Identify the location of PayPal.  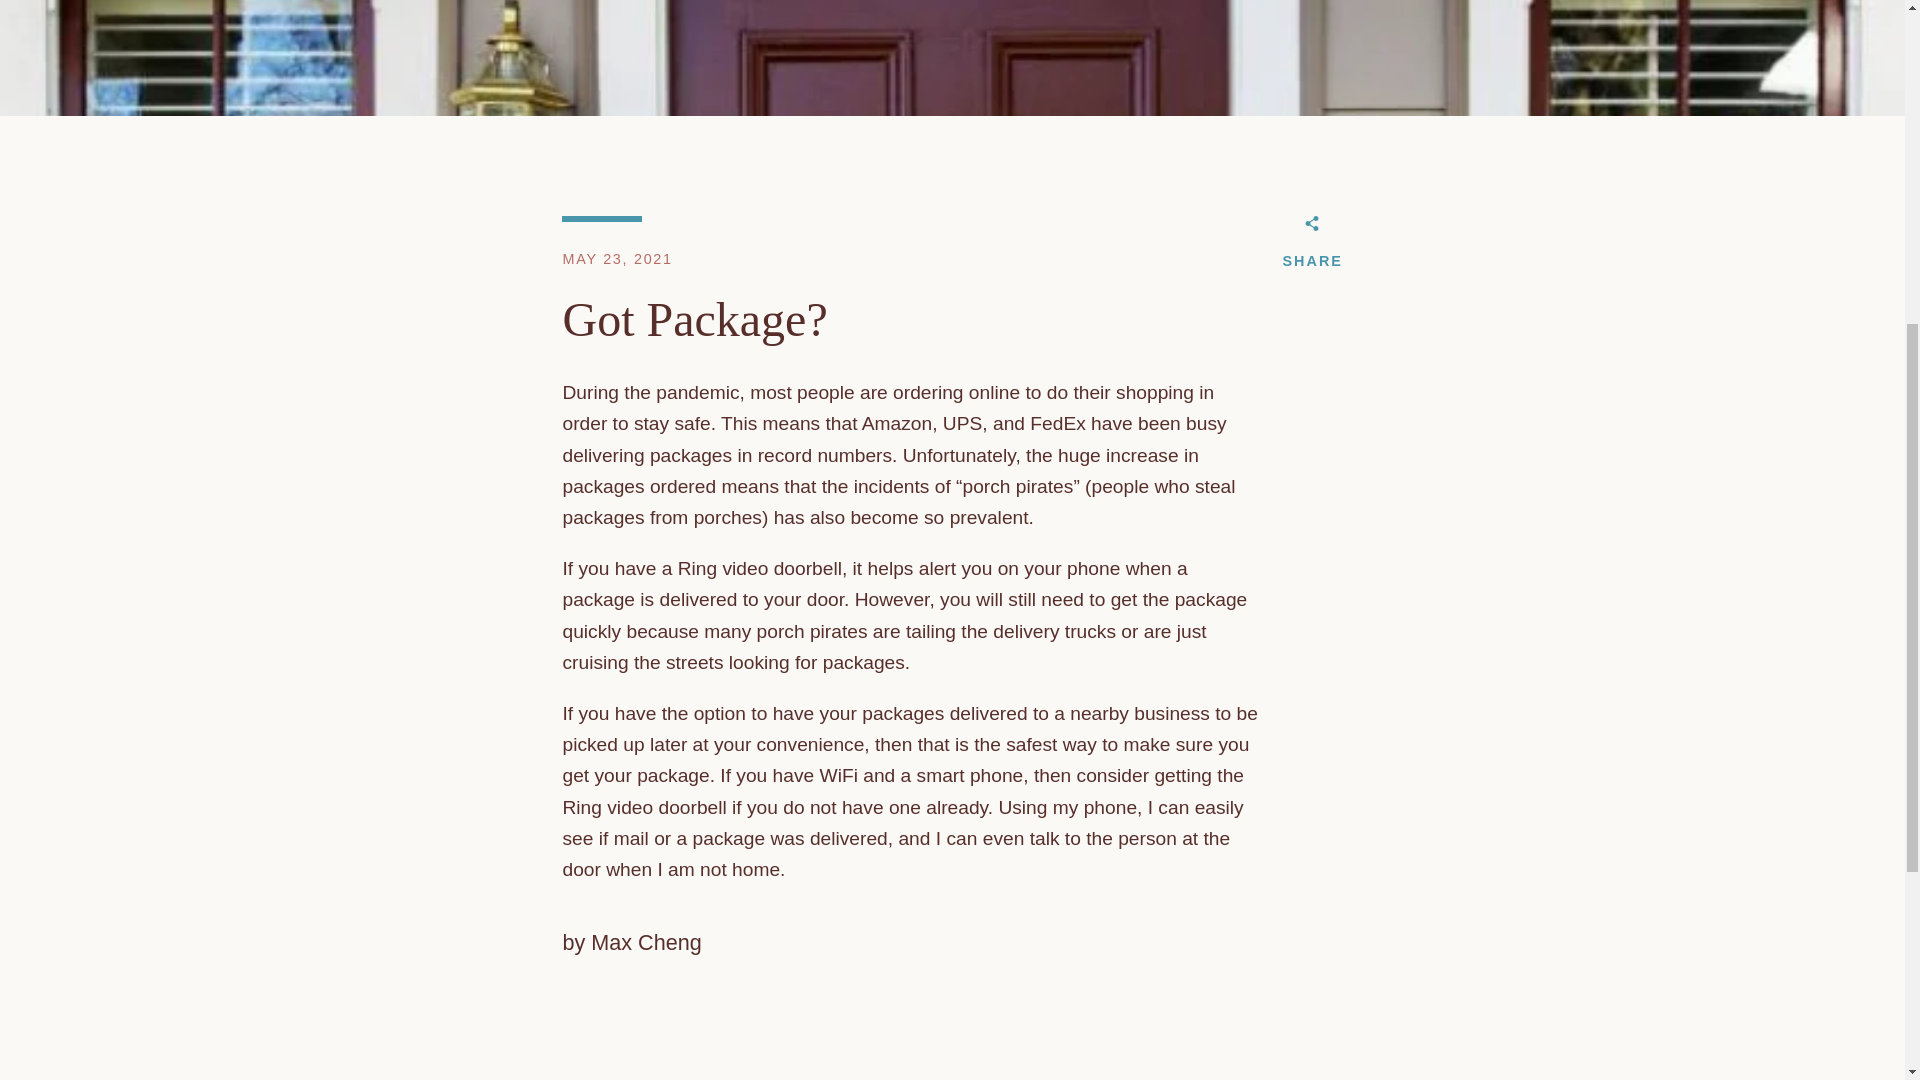
(1257, 416).